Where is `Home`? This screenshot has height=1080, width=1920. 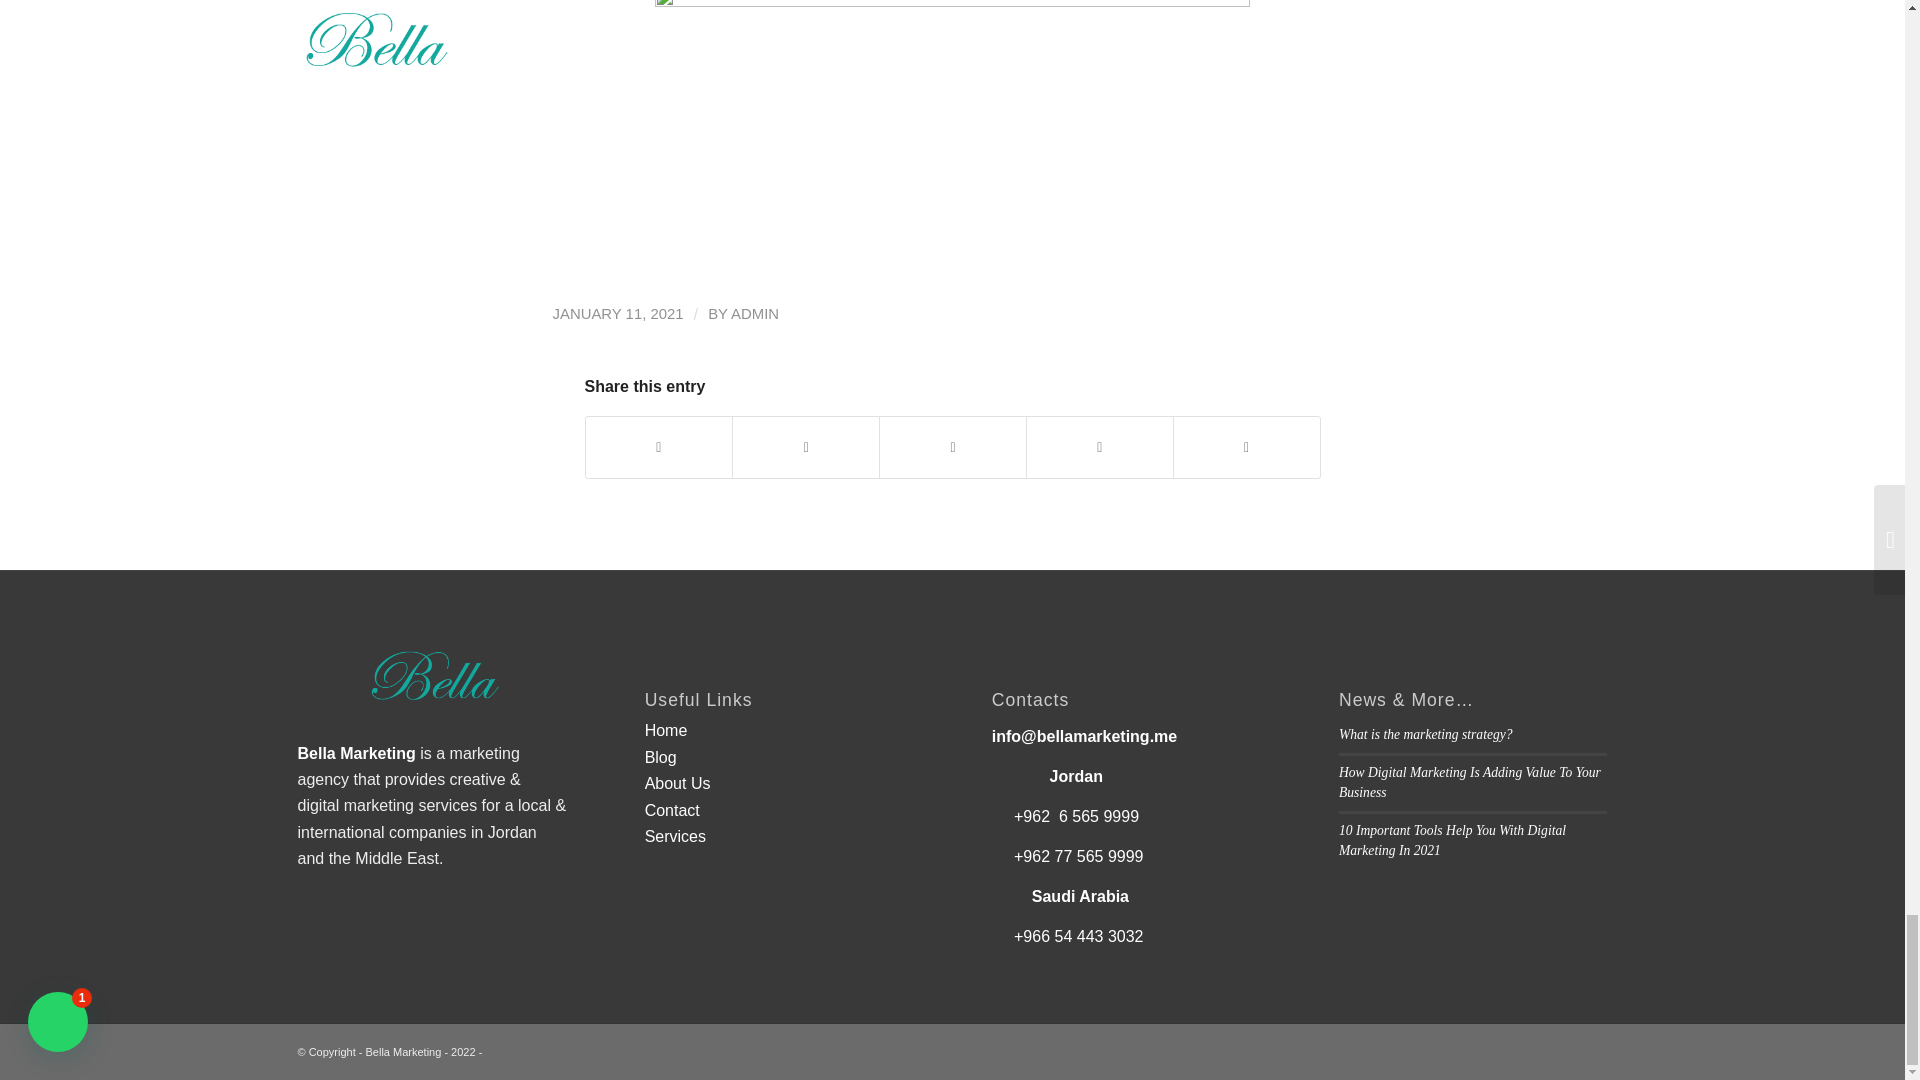 Home is located at coordinates (666, 730).